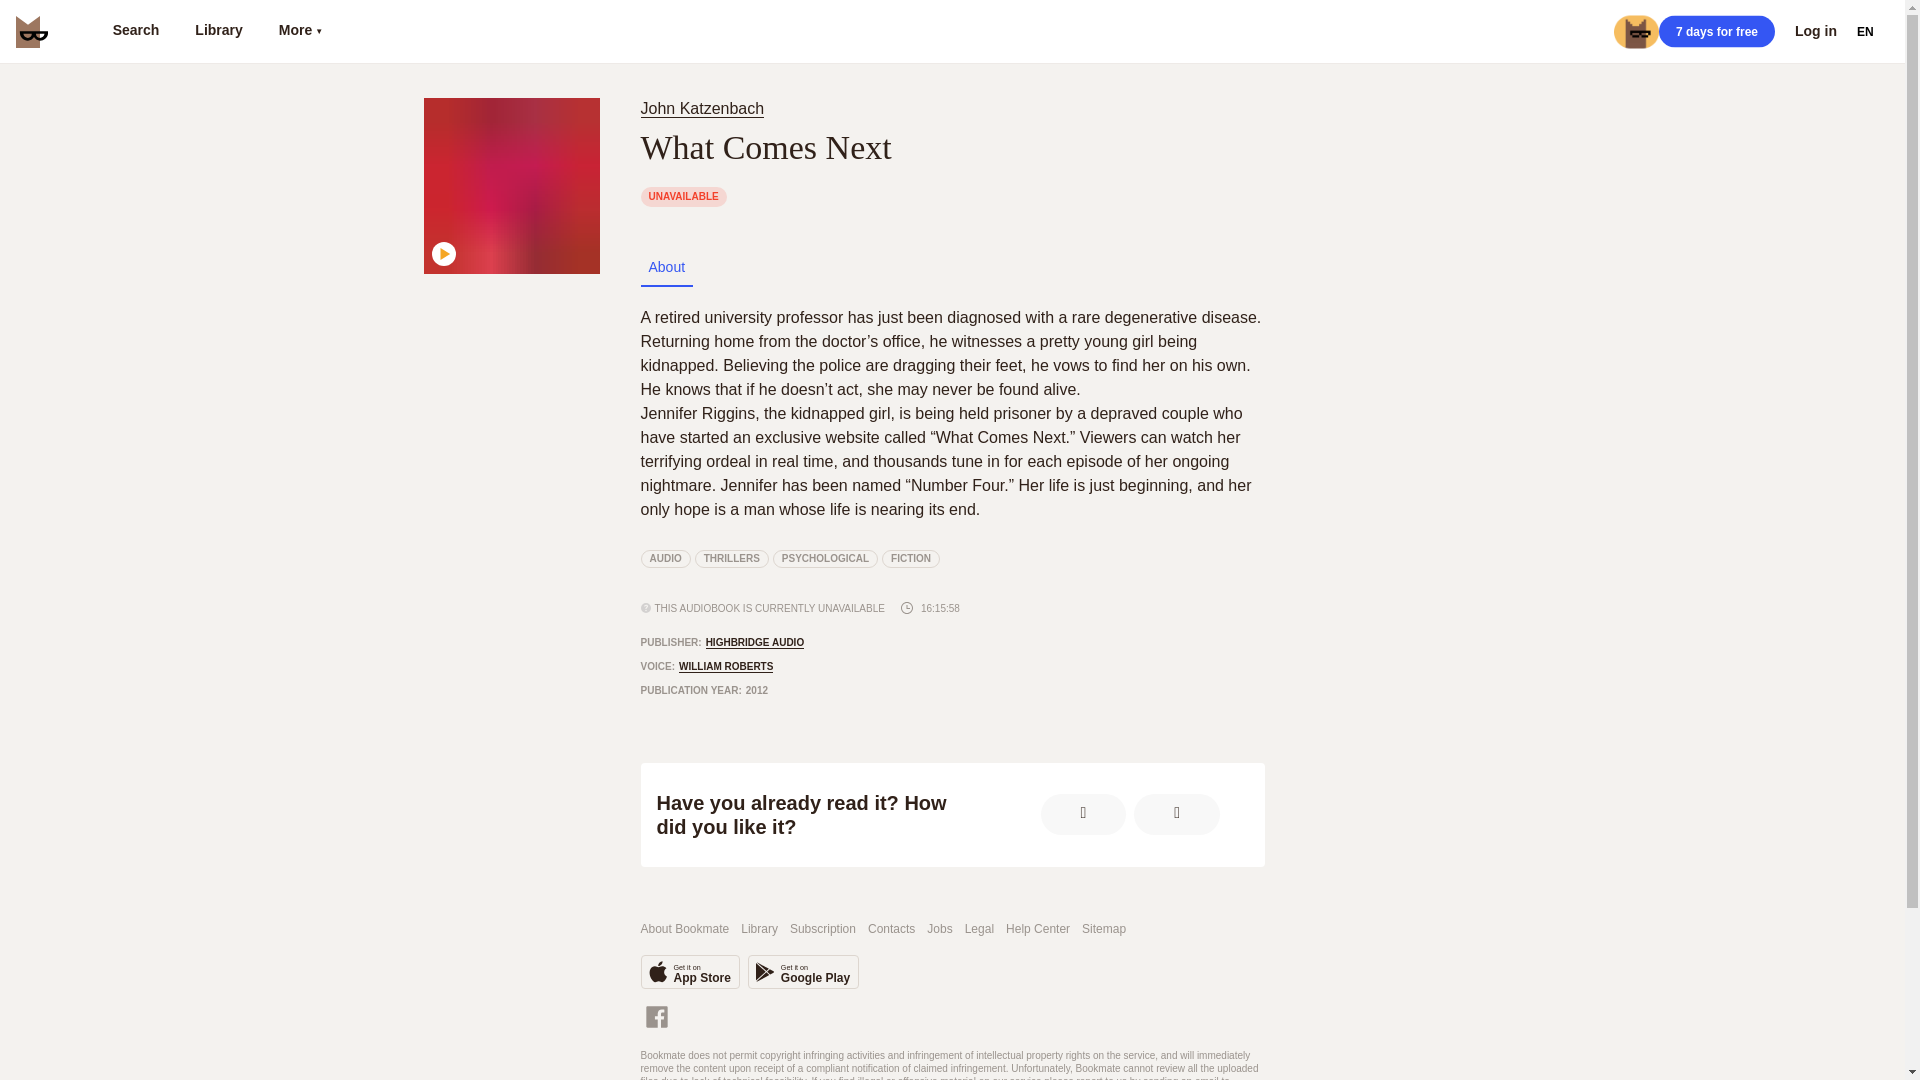 Image resolution: width=1920 pixels, height=1080 pixels. Describe the element at coordinates (689, 972) in the screenshot. I see `Subscription` at that location.